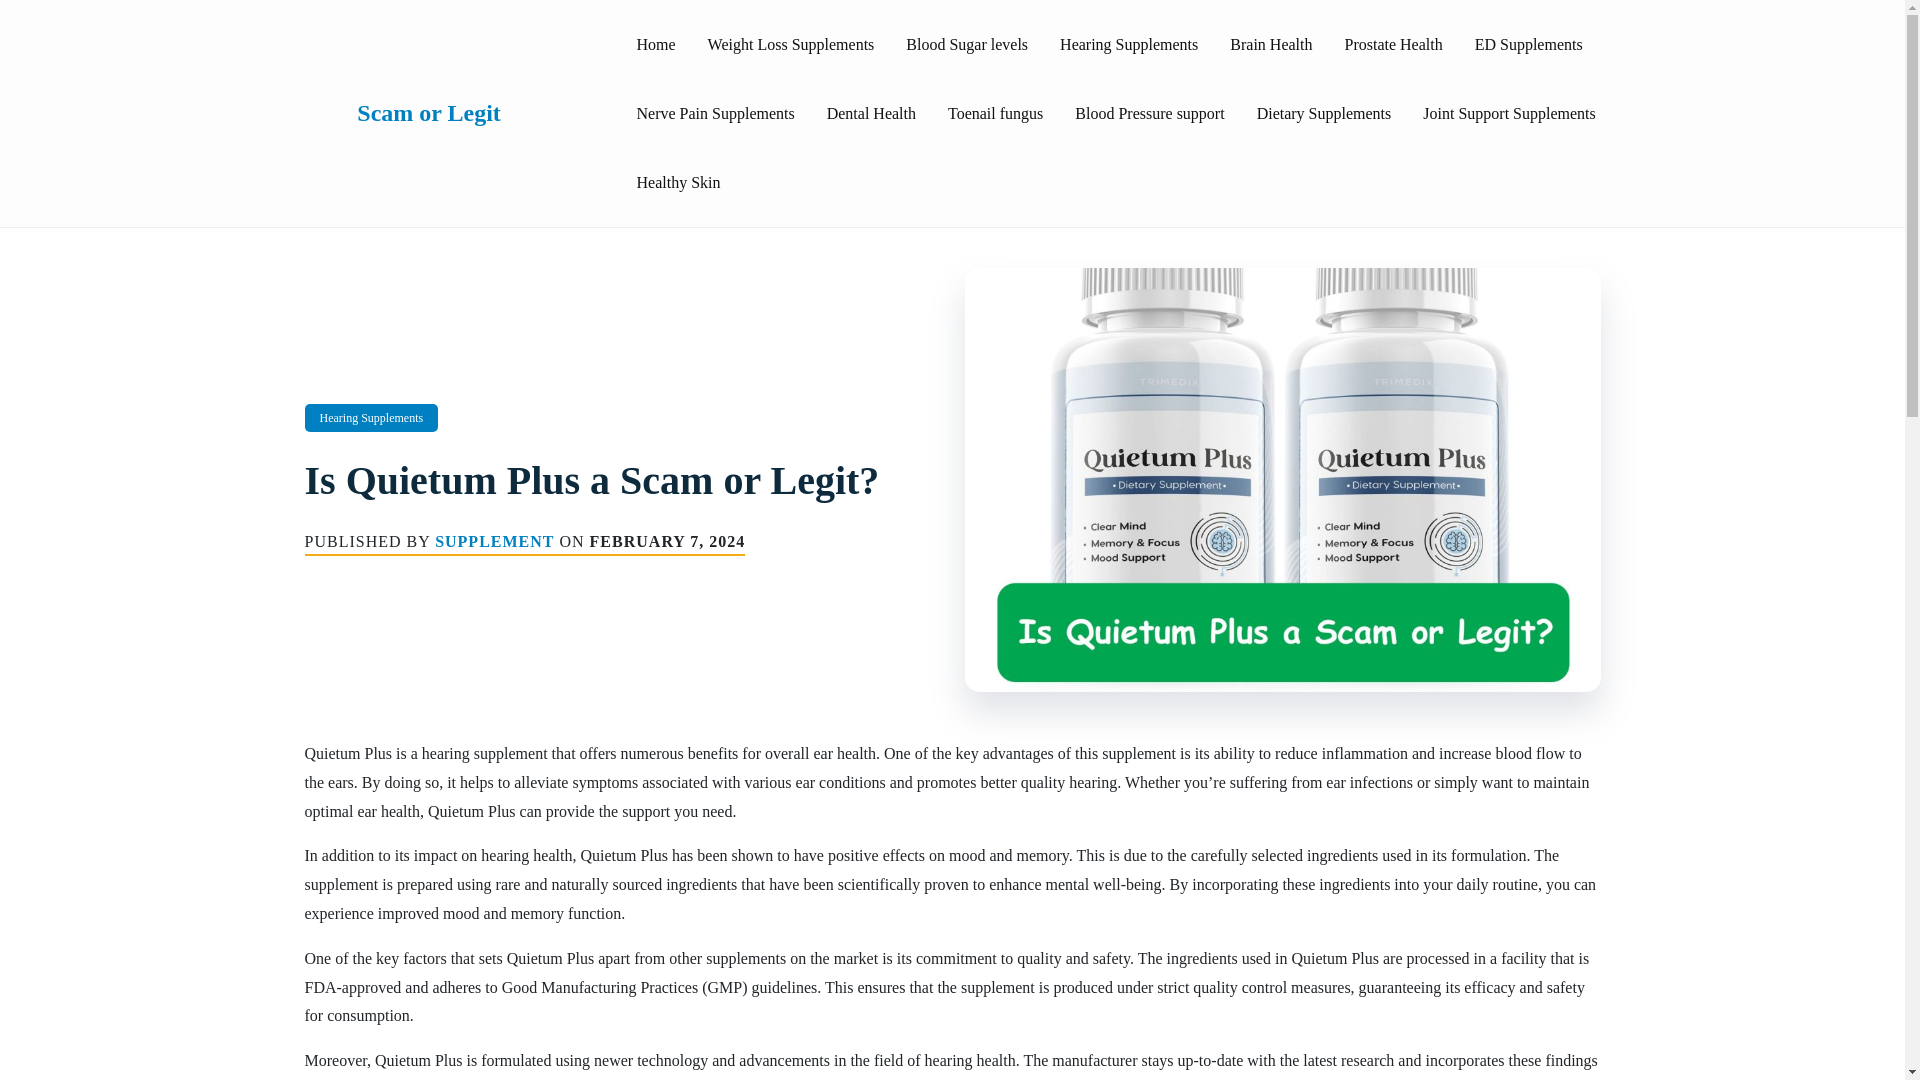  I want to click on Weight Loss Supplements, so click(790, 44).